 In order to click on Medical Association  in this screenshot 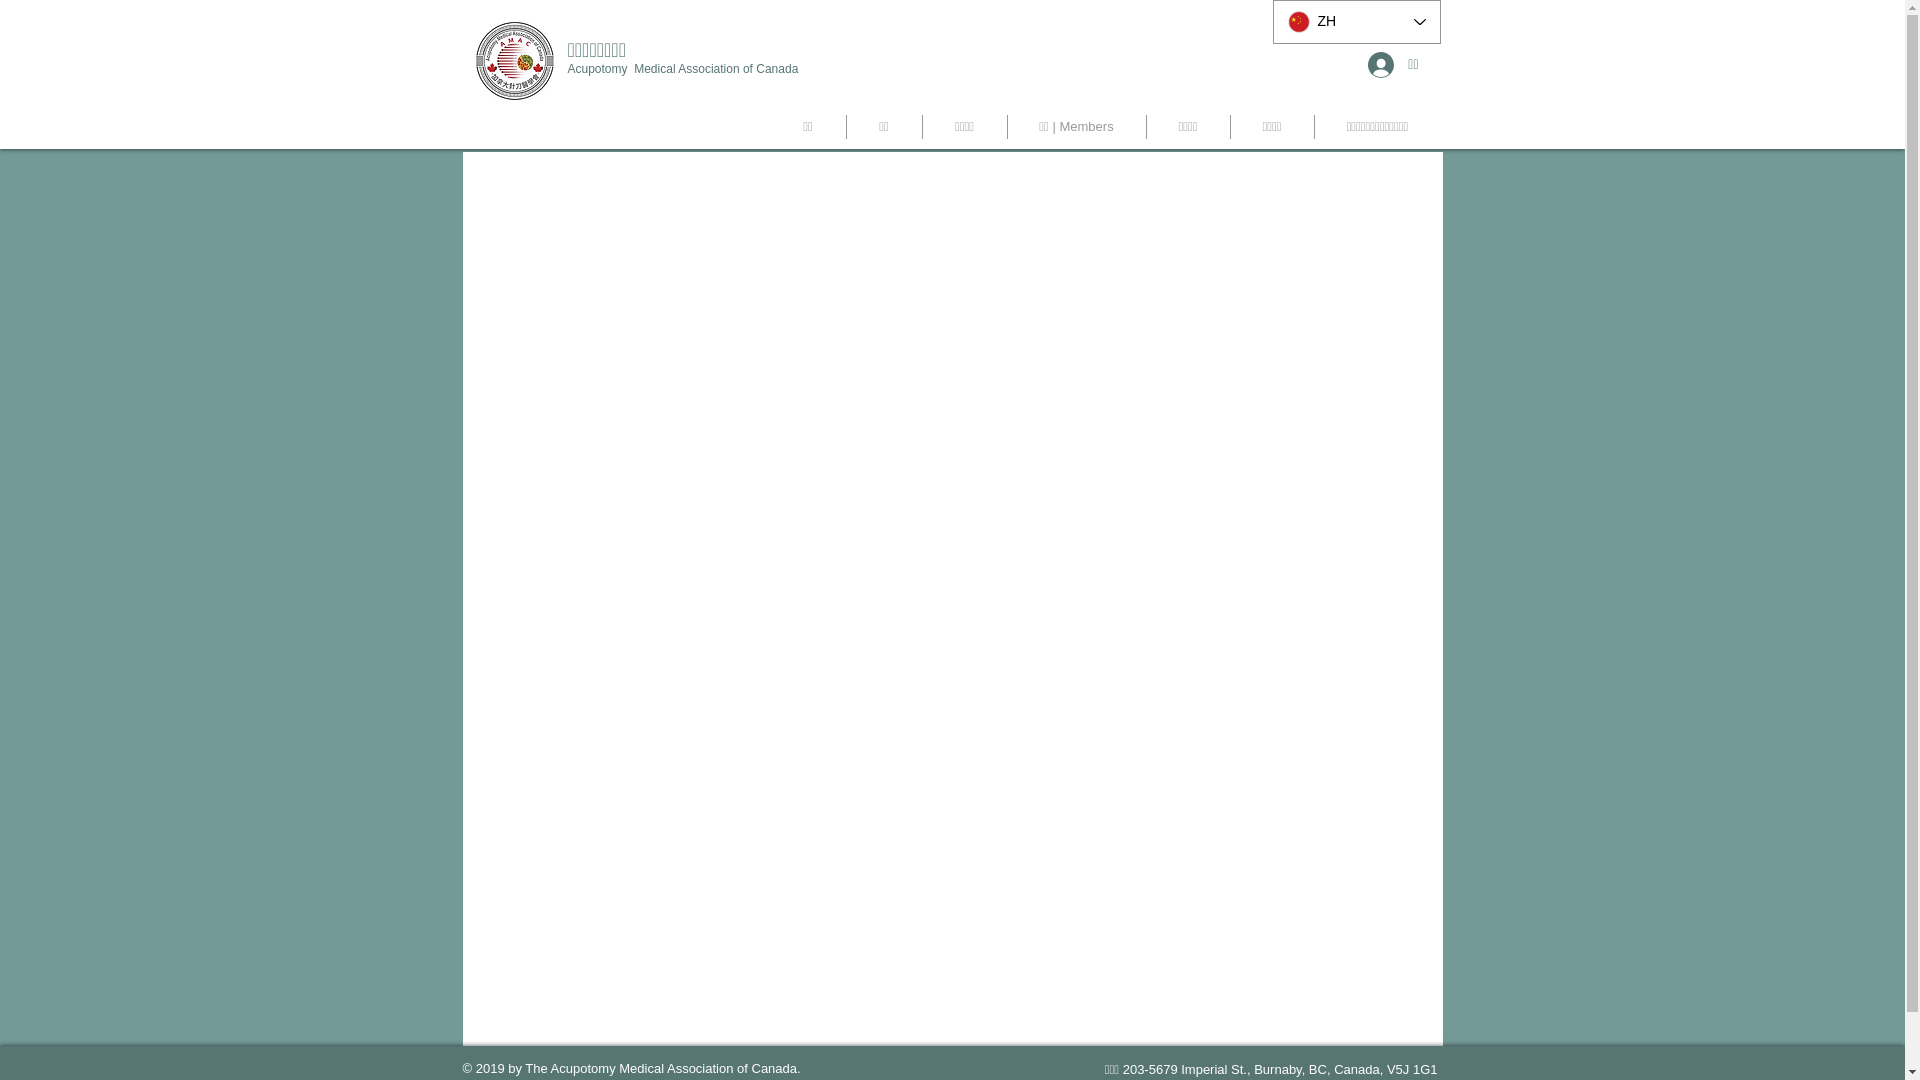, I will do `click(688, 69)`.